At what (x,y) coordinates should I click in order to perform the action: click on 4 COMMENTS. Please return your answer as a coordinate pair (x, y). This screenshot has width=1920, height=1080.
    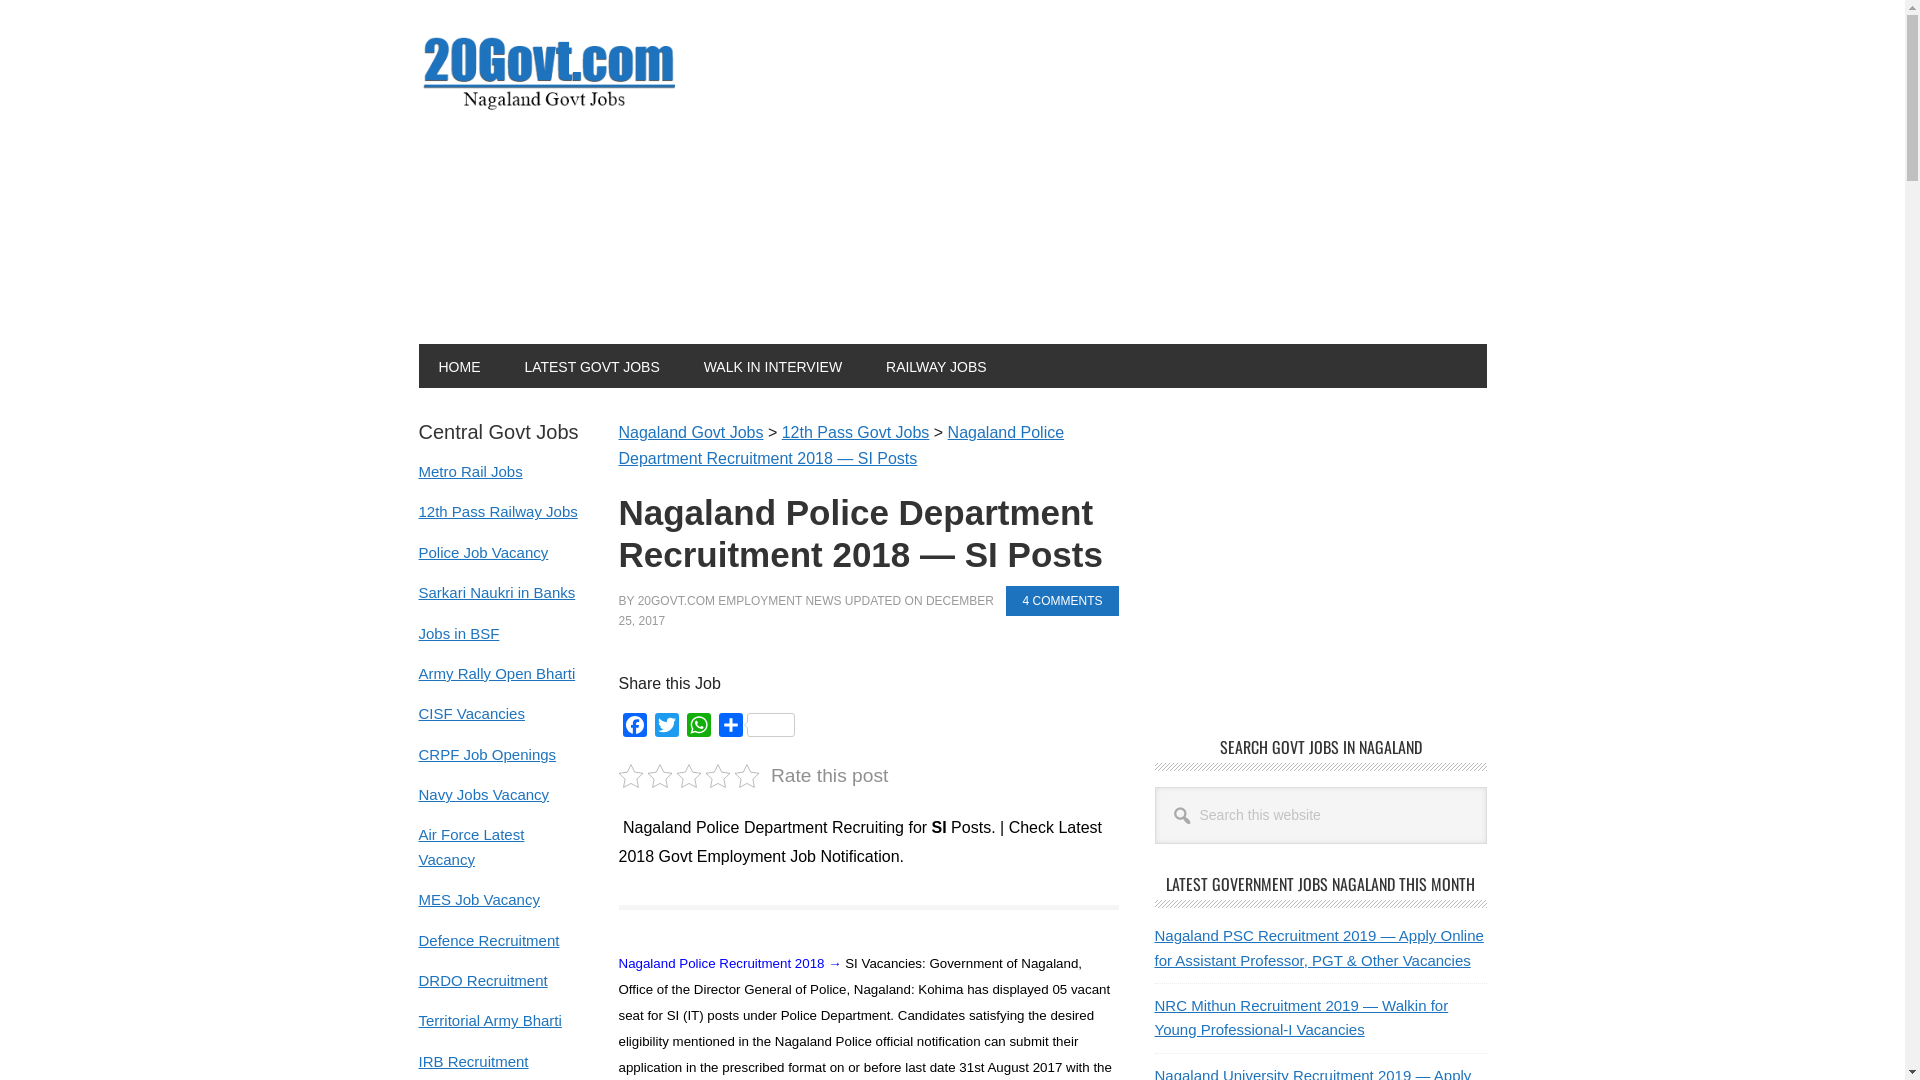
    Looking at the image, I should click on (1062, 601).